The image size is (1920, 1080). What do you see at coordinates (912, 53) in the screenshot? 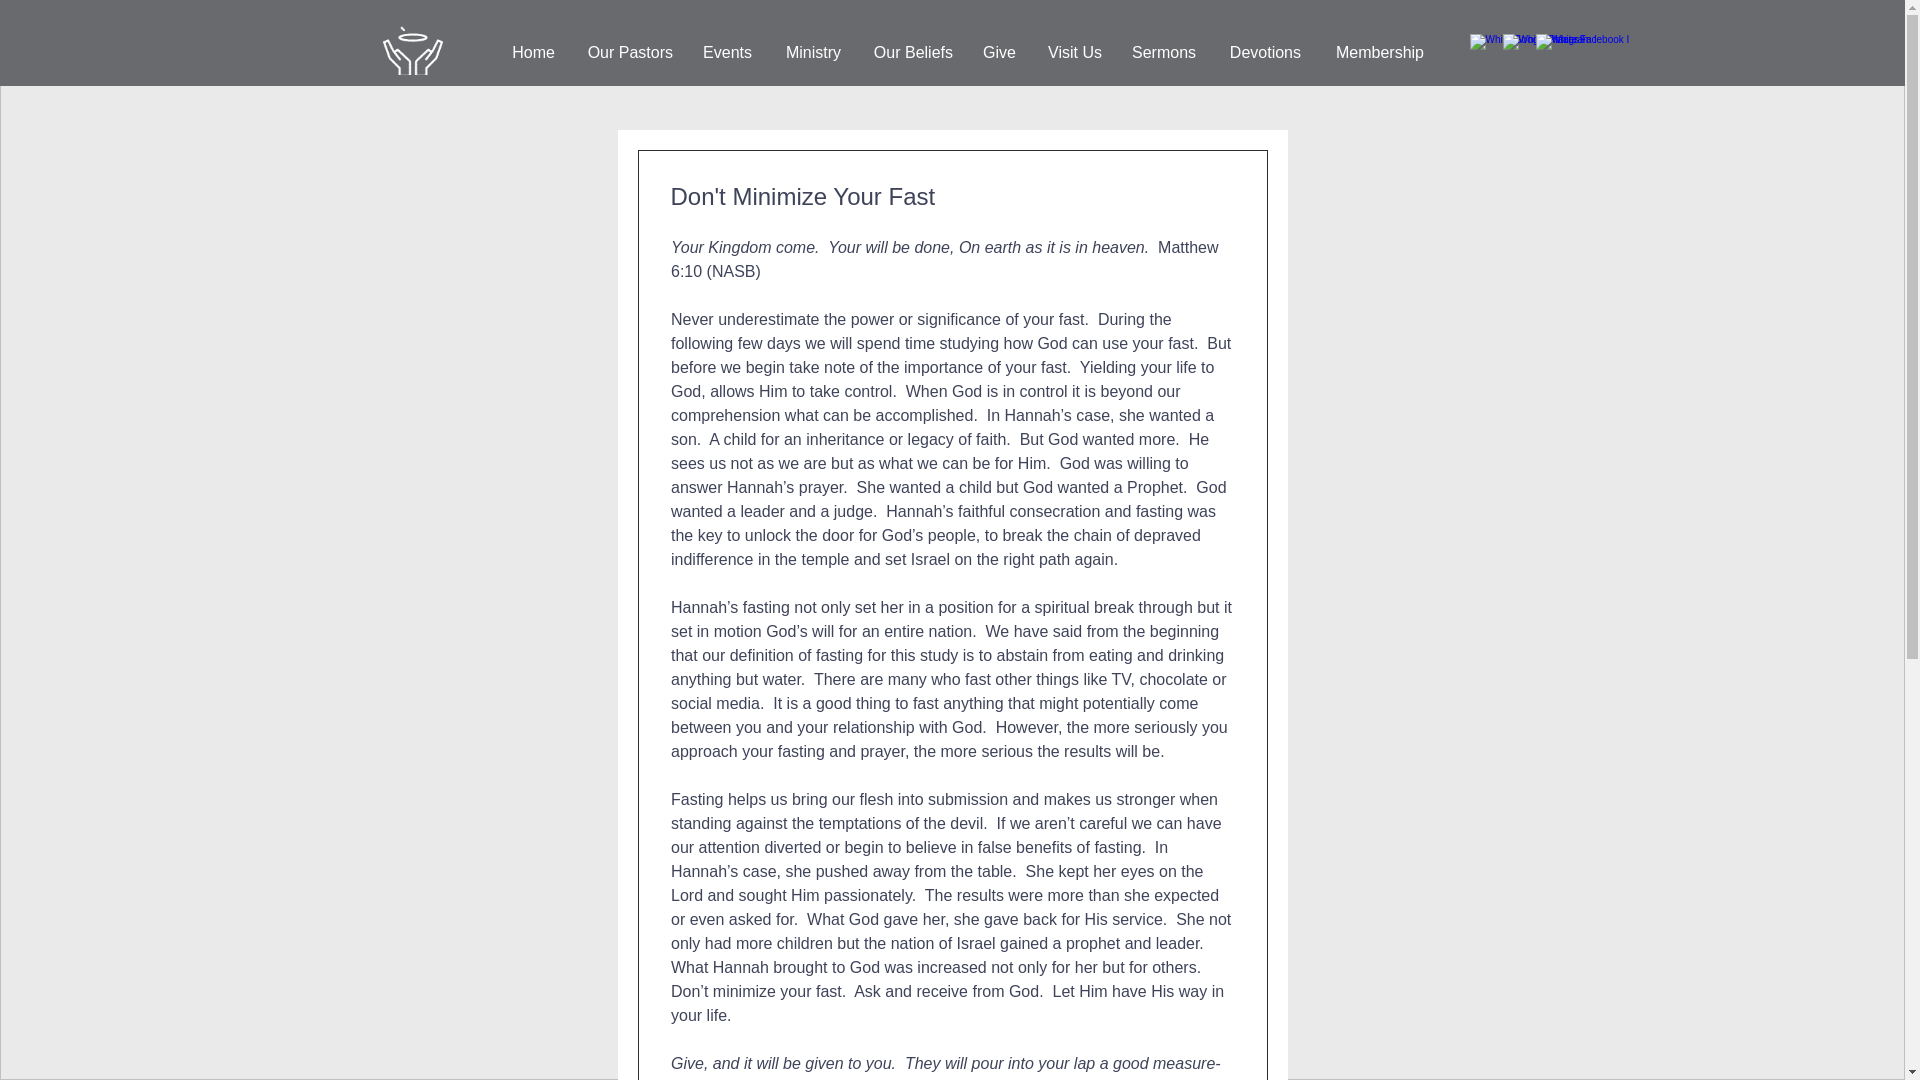
I see `Our Beliefs` at bounding box center [912, 53].